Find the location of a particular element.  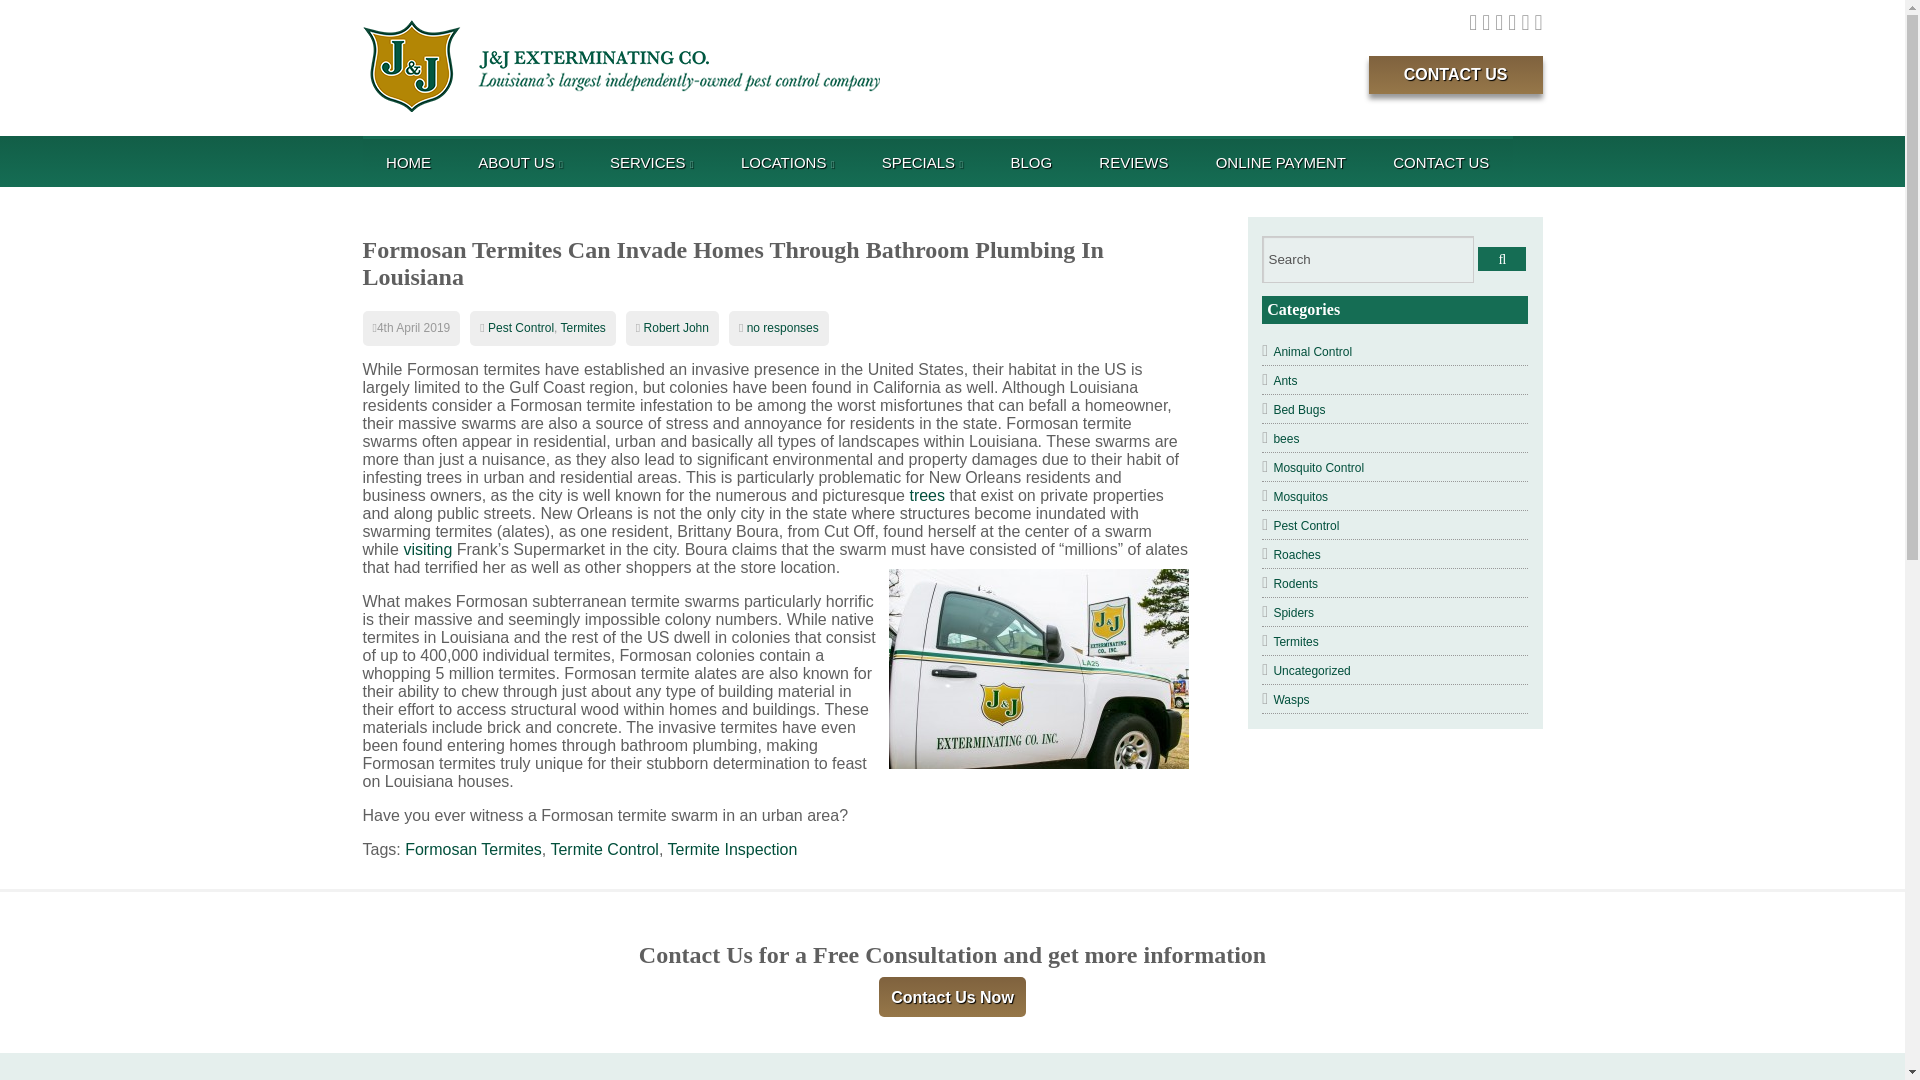

HOME is located at coordinates (408, 162).